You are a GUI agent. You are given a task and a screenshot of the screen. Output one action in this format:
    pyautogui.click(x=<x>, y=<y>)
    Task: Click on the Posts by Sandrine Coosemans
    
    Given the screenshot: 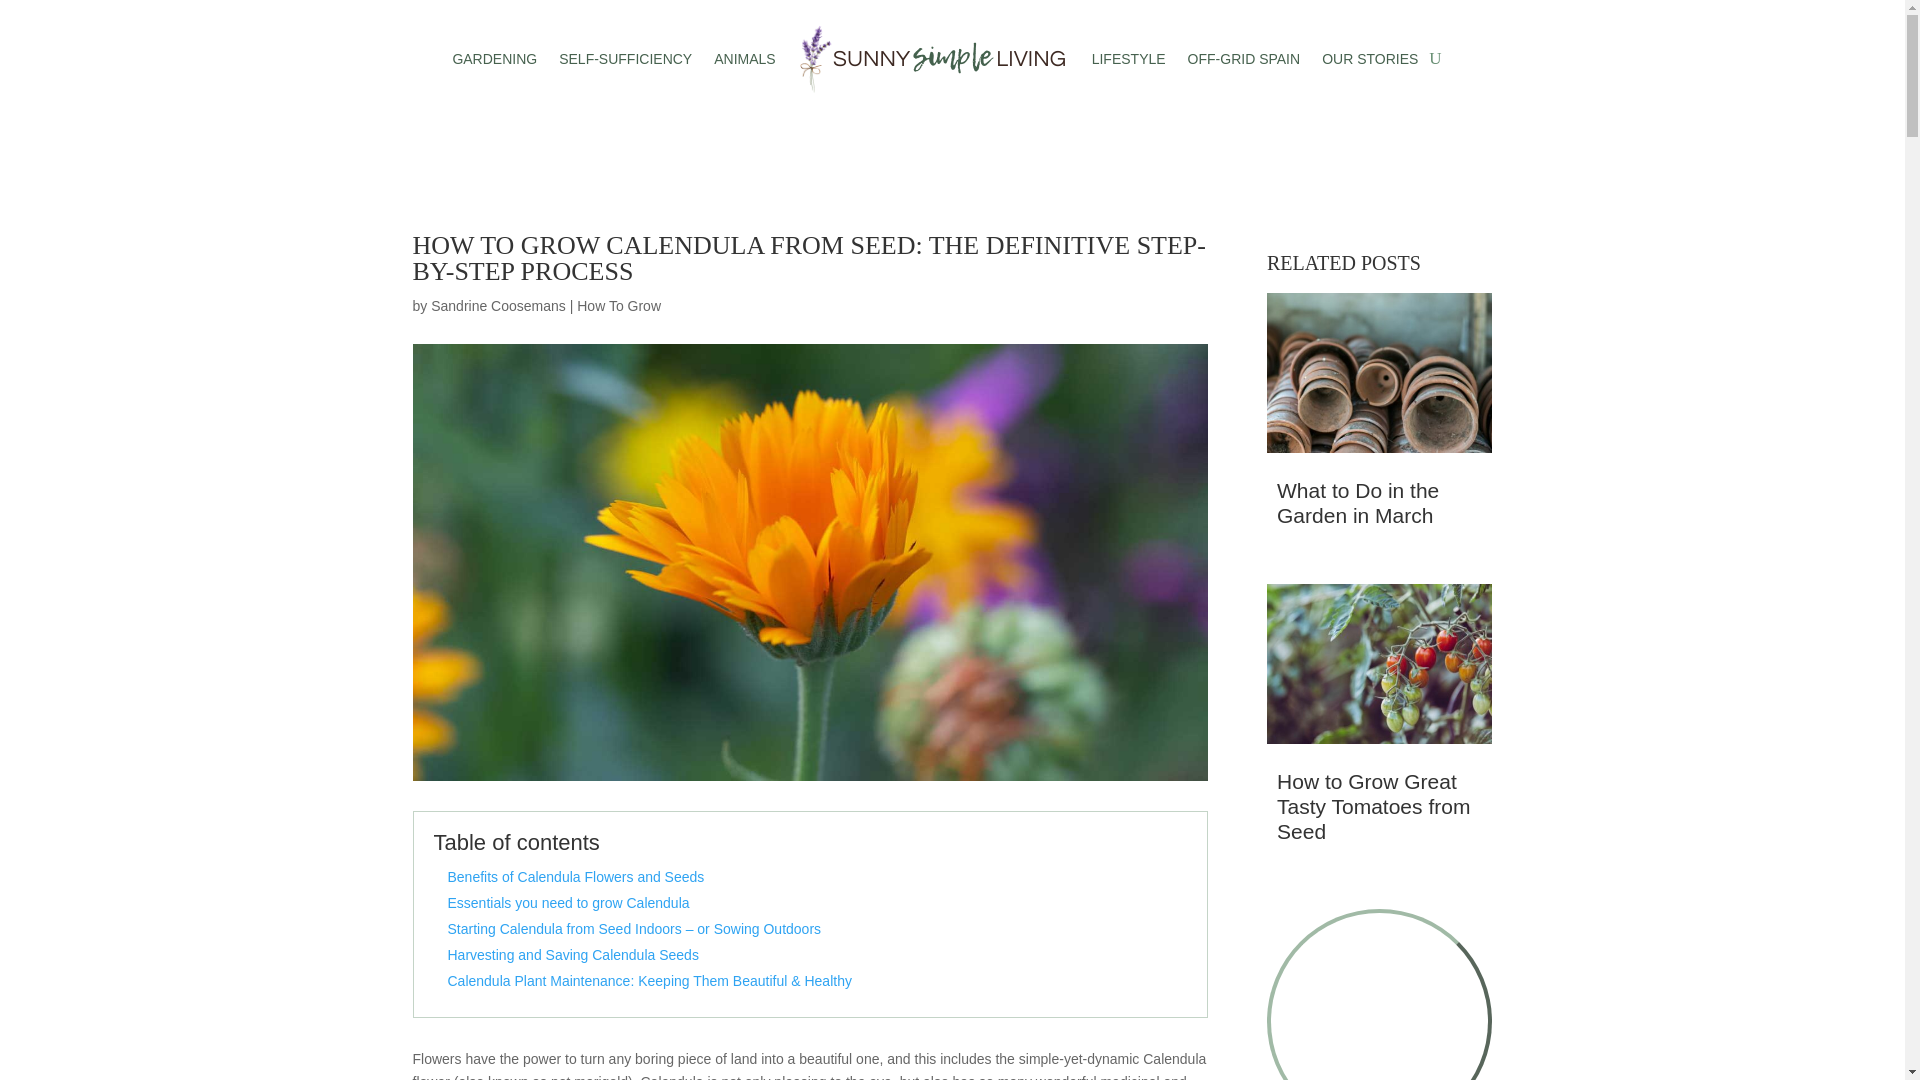 What is the action you would take?
    pyautogui.click(x=498, y=306)
    